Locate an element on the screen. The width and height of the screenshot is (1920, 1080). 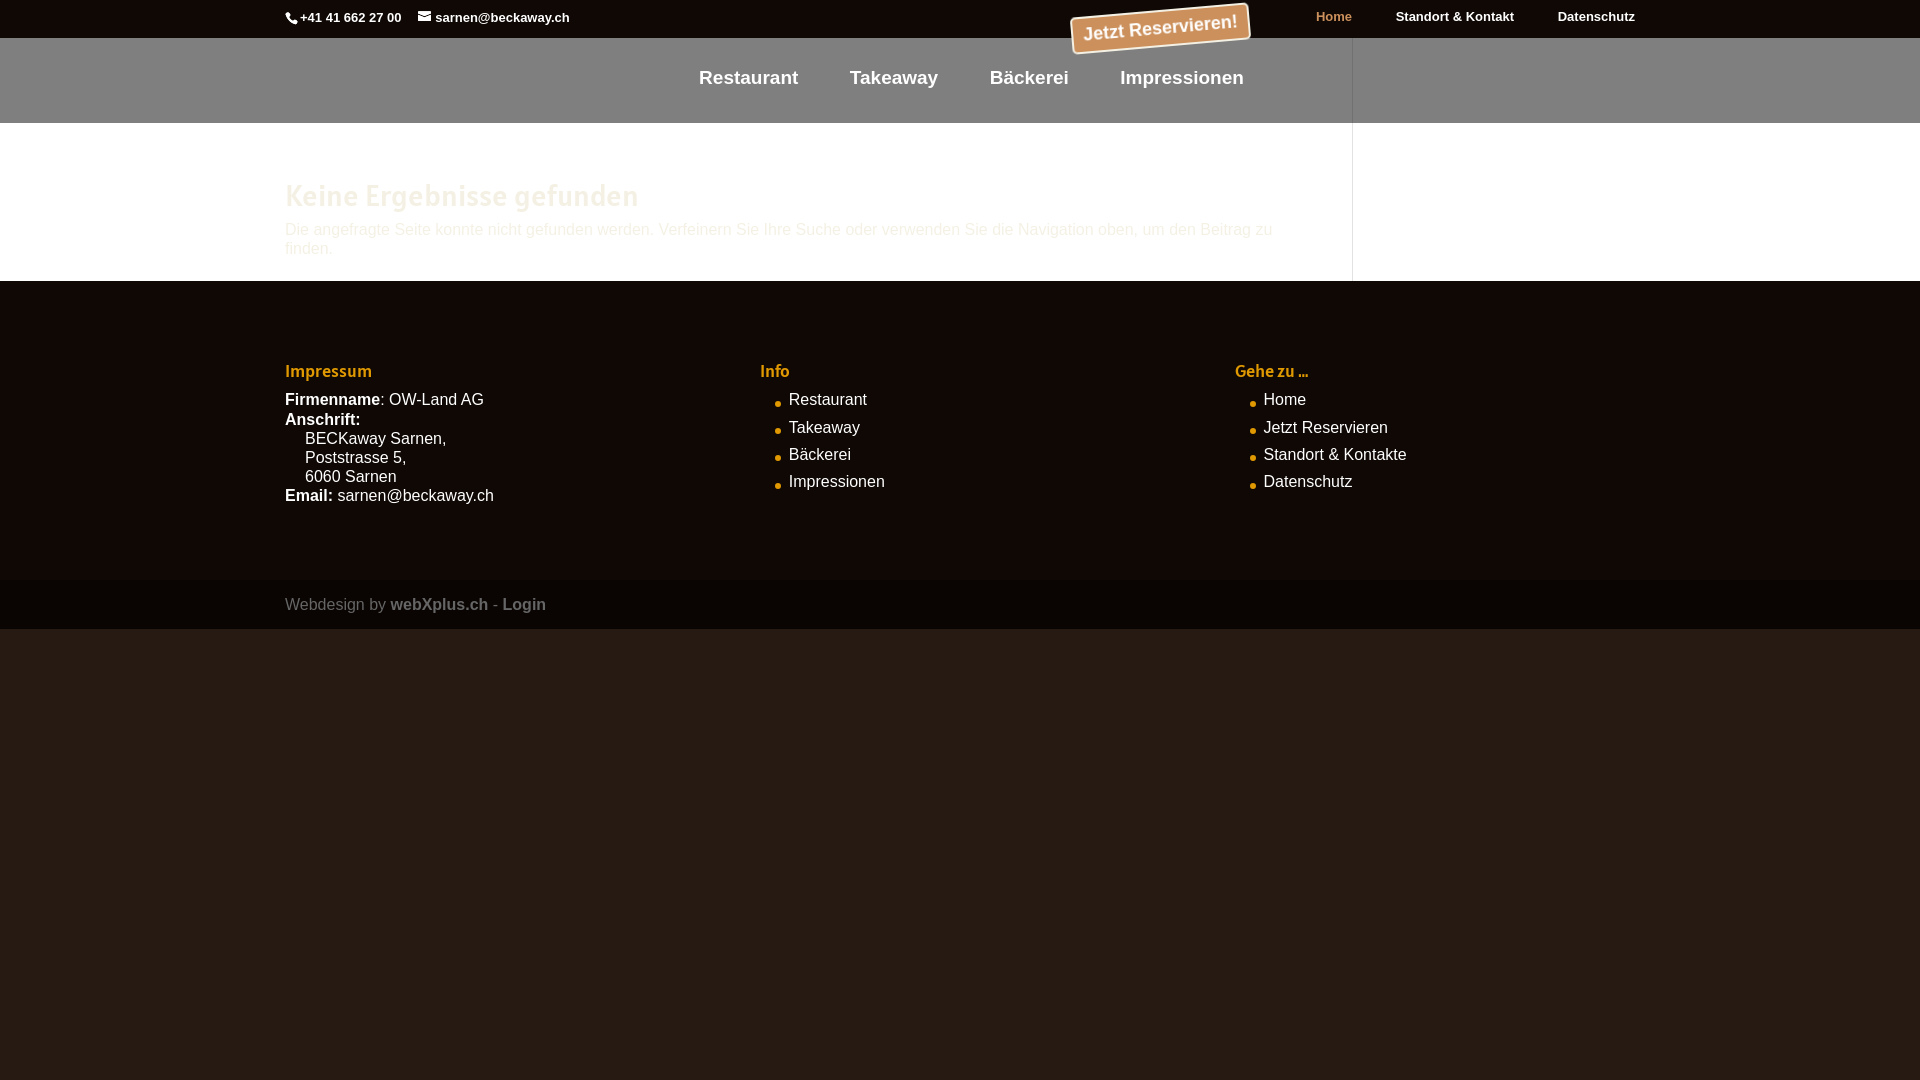
Home is located at coordinates (1286, 400).